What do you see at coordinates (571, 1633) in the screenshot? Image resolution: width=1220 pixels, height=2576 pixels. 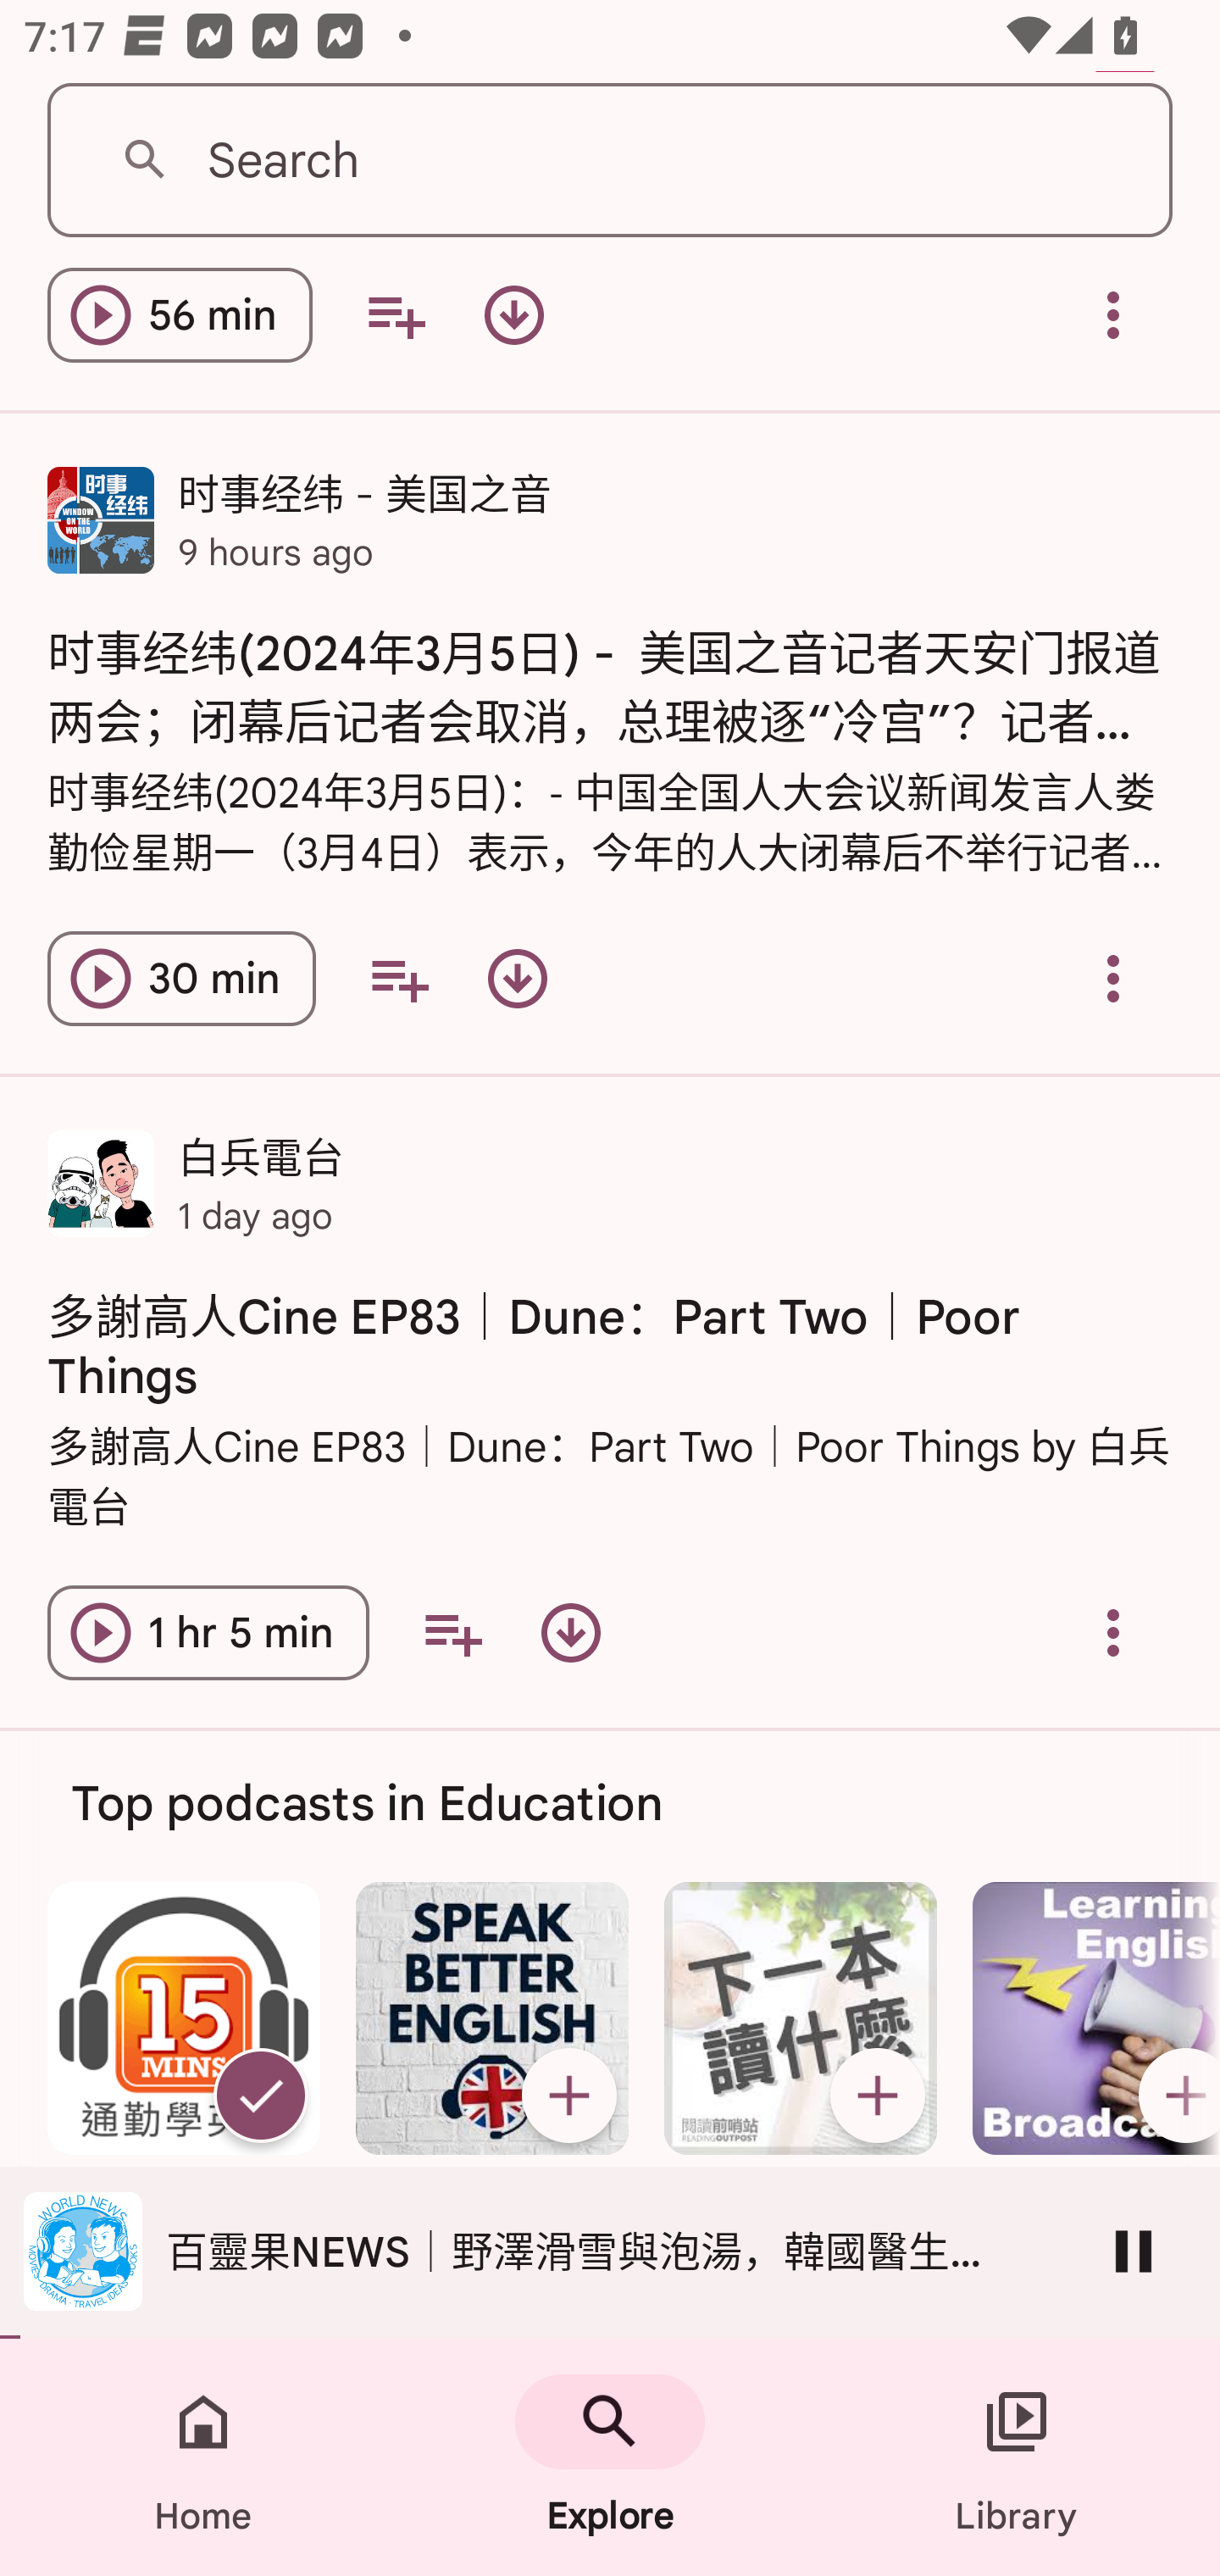 I see `Download episode` at bounding box center [571, 1633].